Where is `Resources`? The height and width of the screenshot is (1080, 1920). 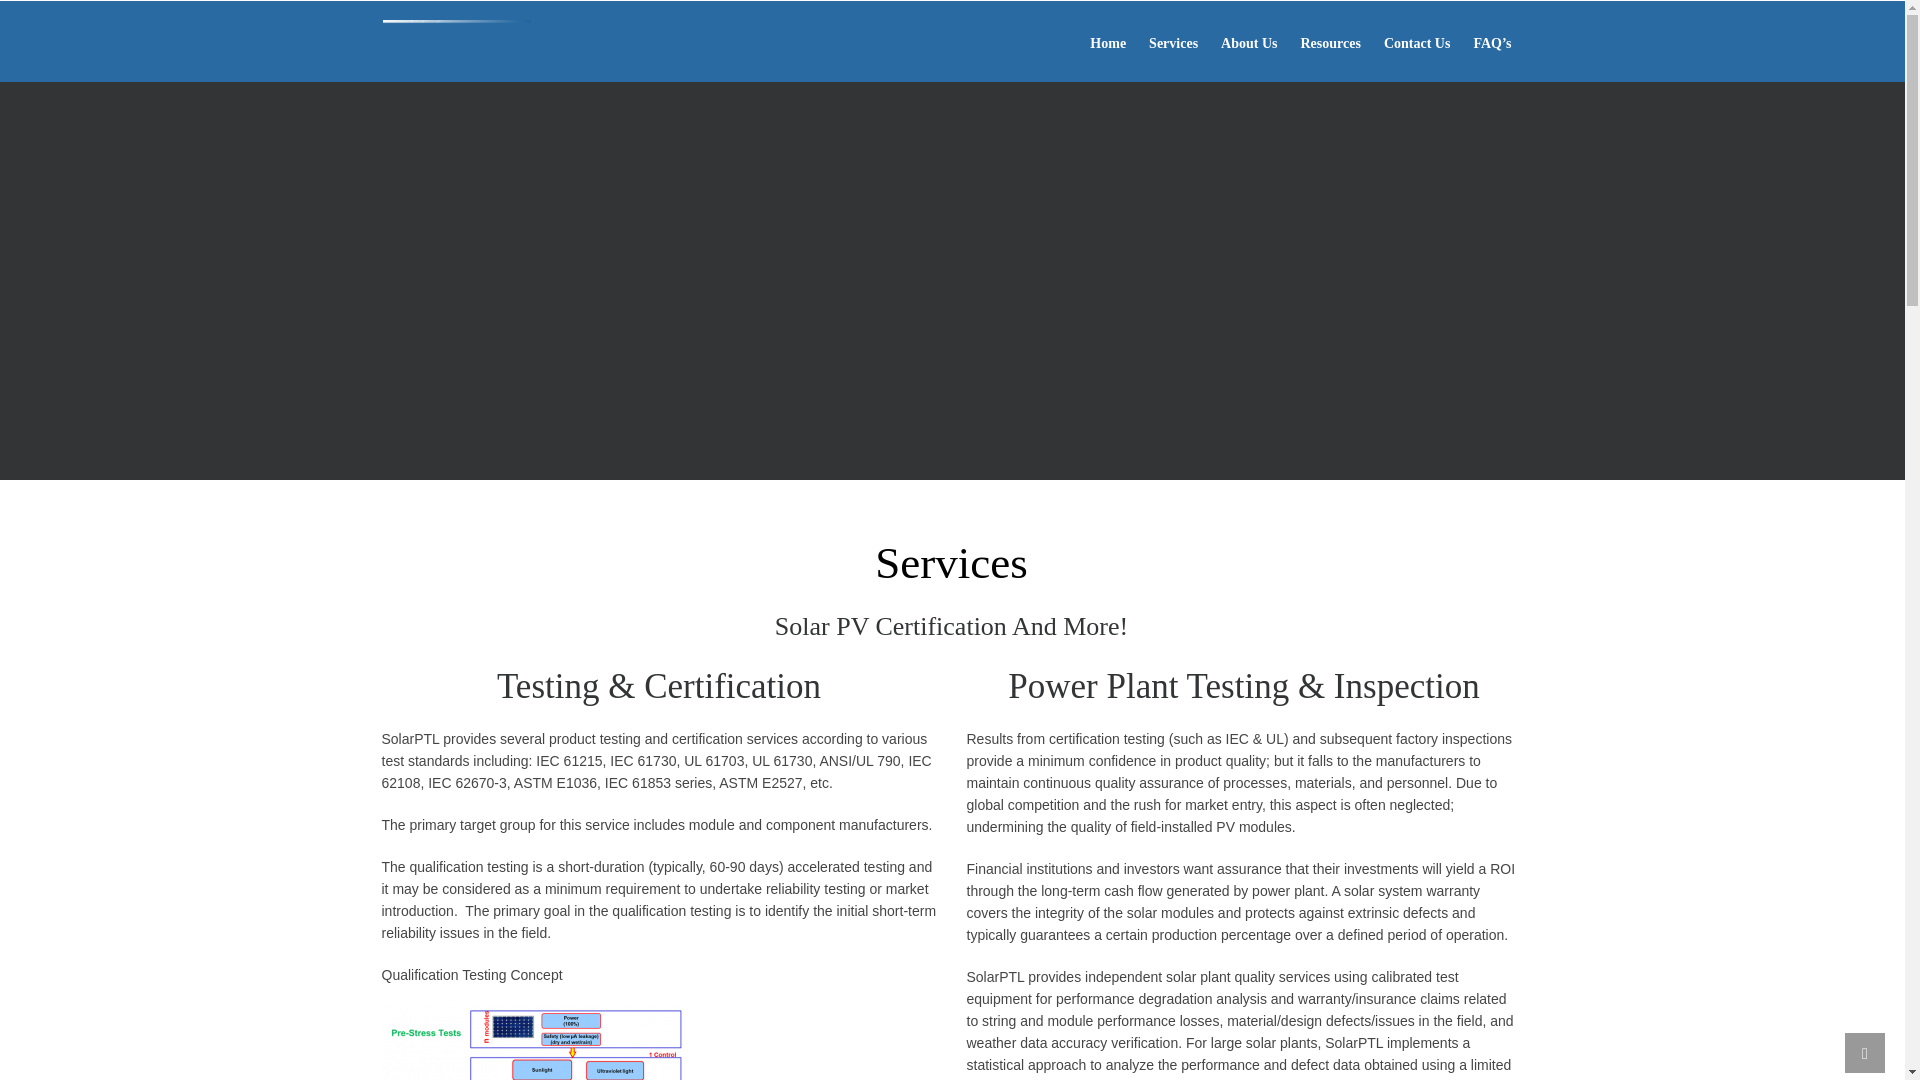 Resources is located at coordinates (1329, 41).